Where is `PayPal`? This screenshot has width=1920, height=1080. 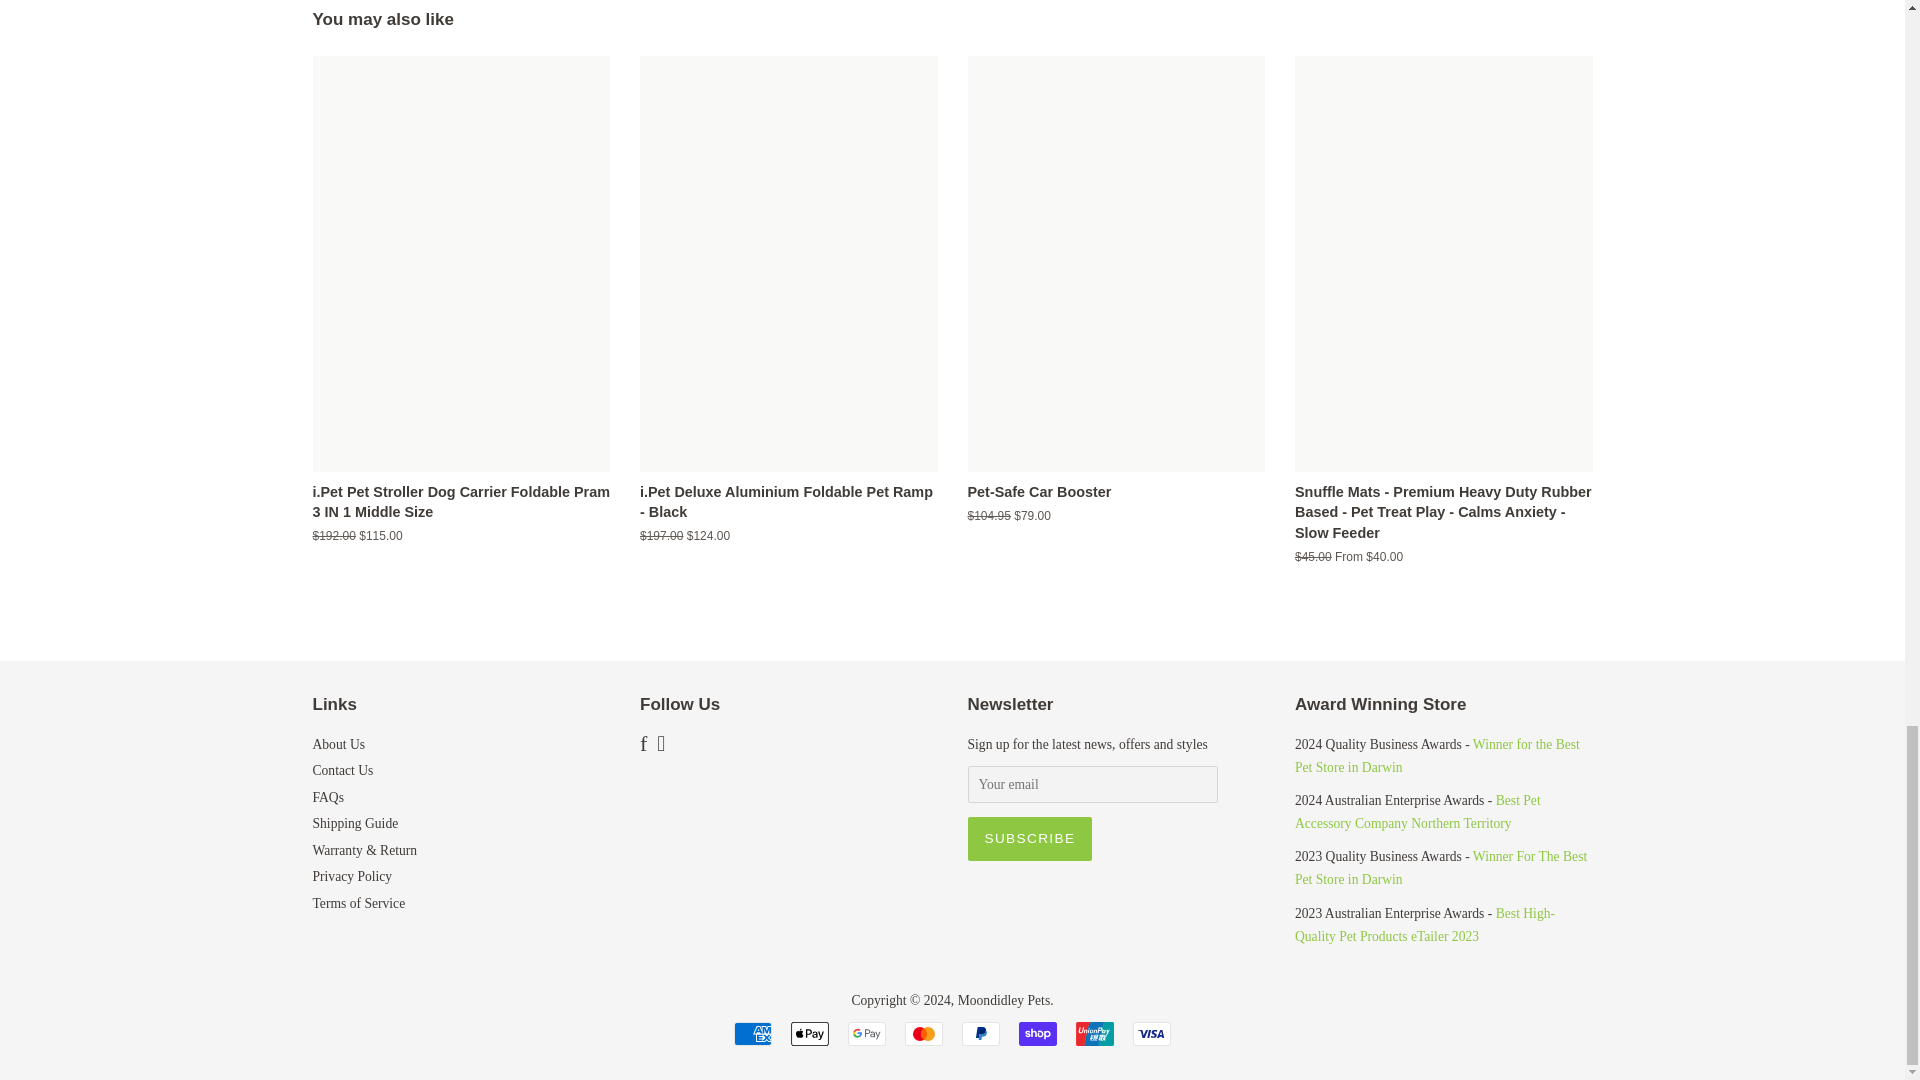
PayPal is located at coordinates (980, 1034).